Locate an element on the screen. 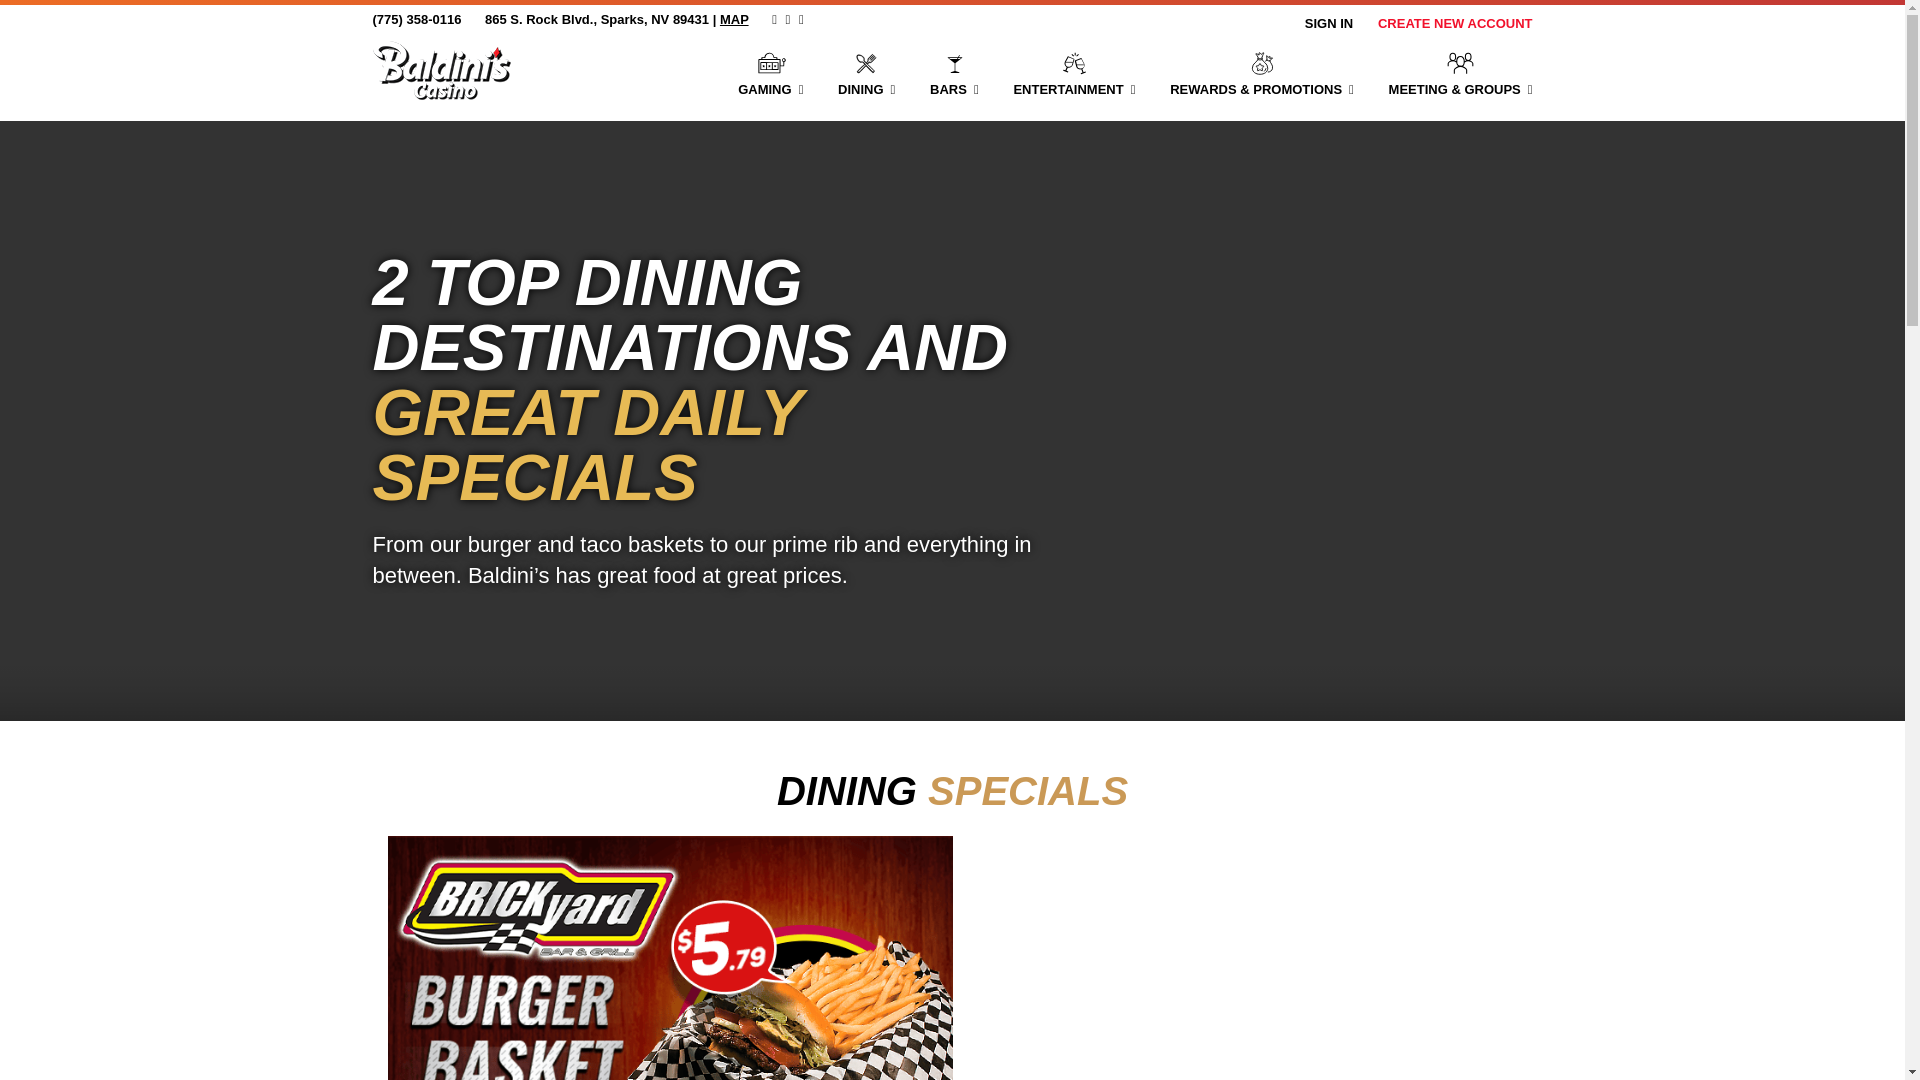  MAP is located at coordinates (734, 19).